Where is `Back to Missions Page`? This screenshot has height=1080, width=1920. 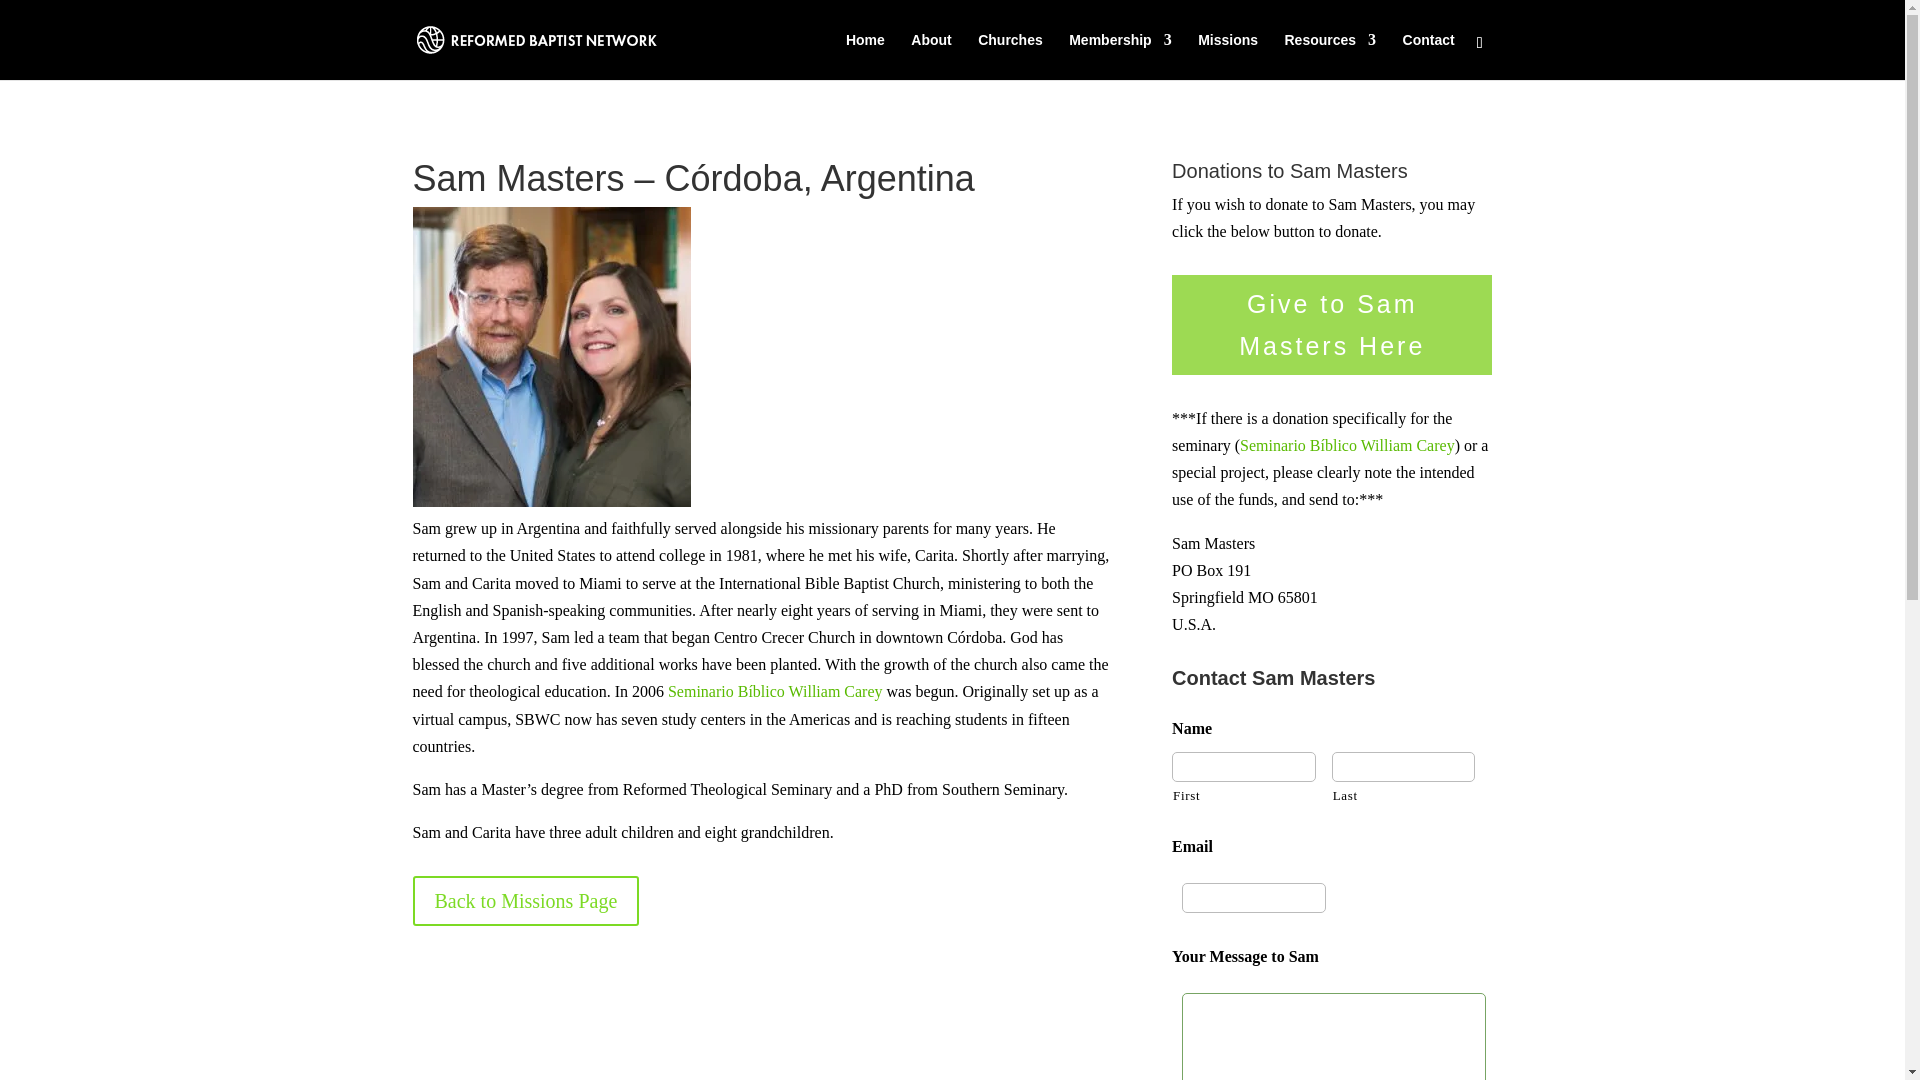
Back to Missions Page is located at coordinates (526, 900).